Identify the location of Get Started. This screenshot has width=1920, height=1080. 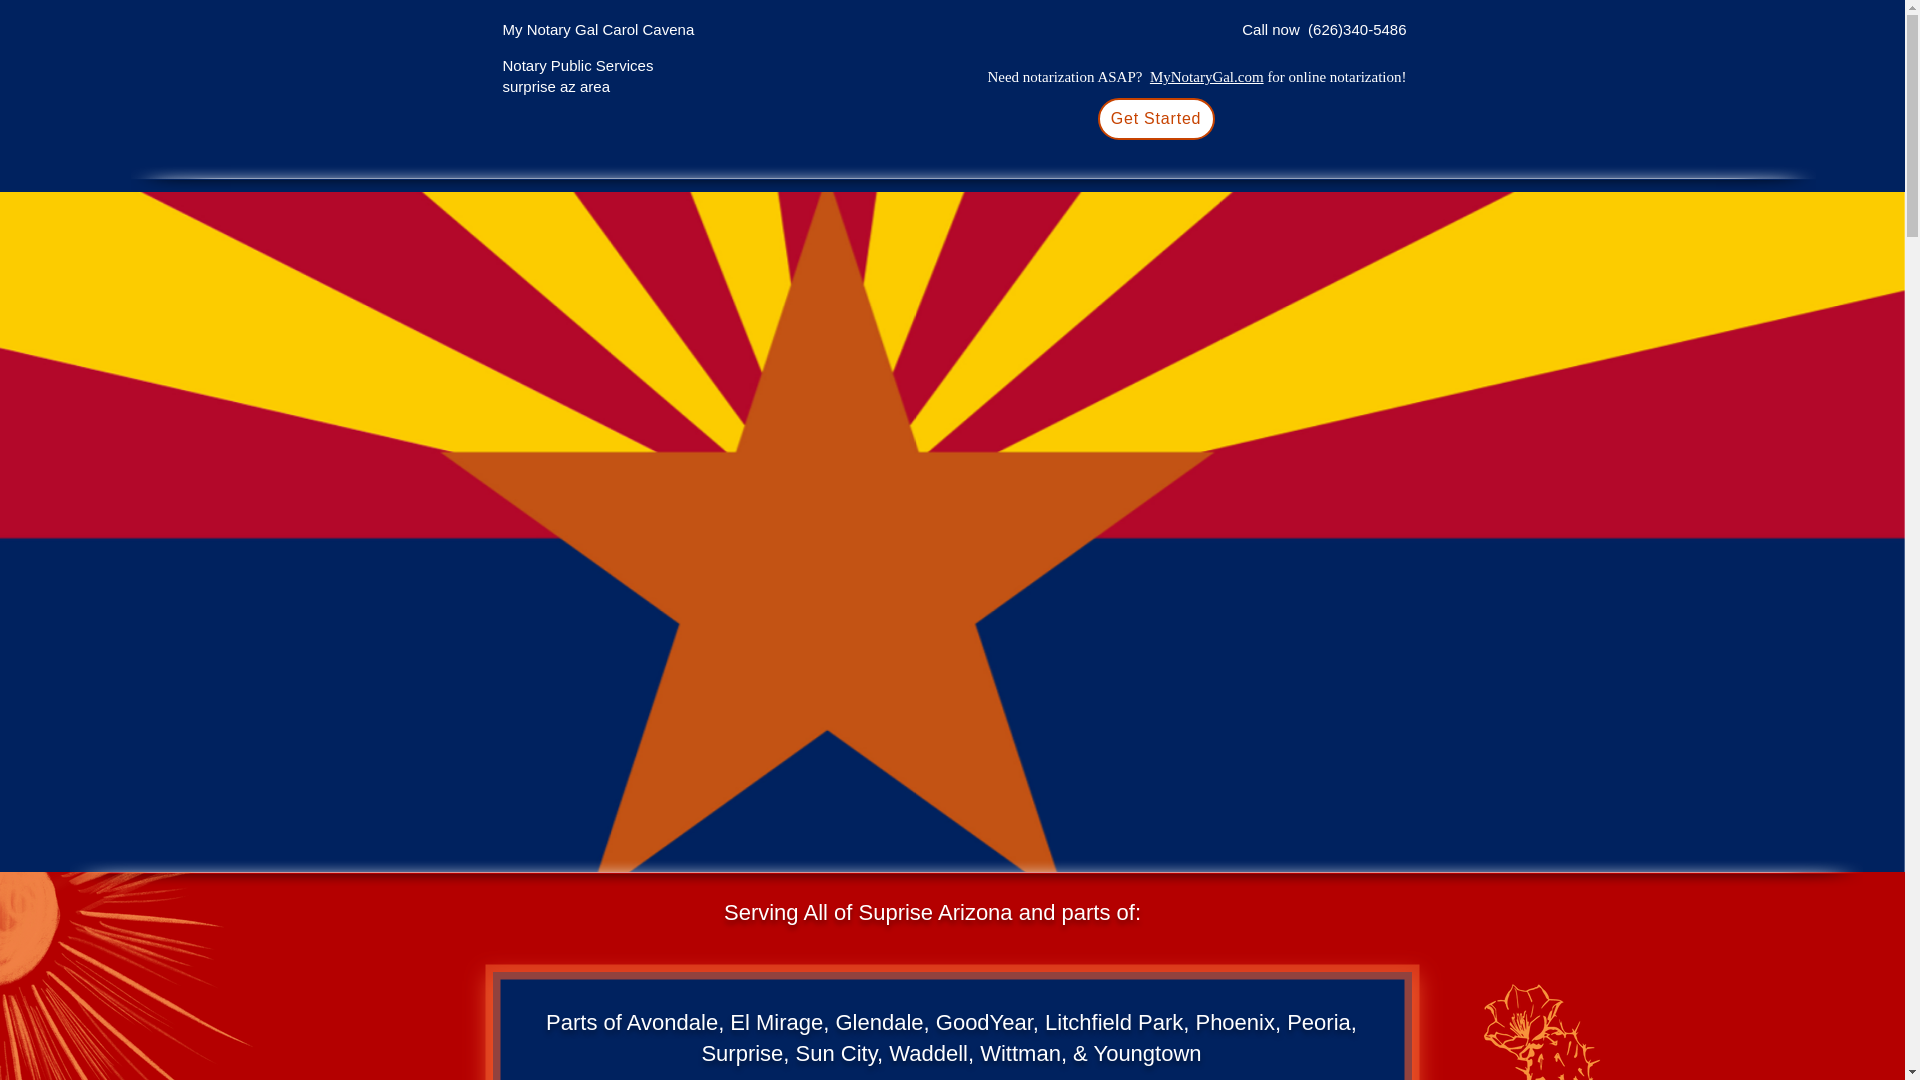
(1156, 119).